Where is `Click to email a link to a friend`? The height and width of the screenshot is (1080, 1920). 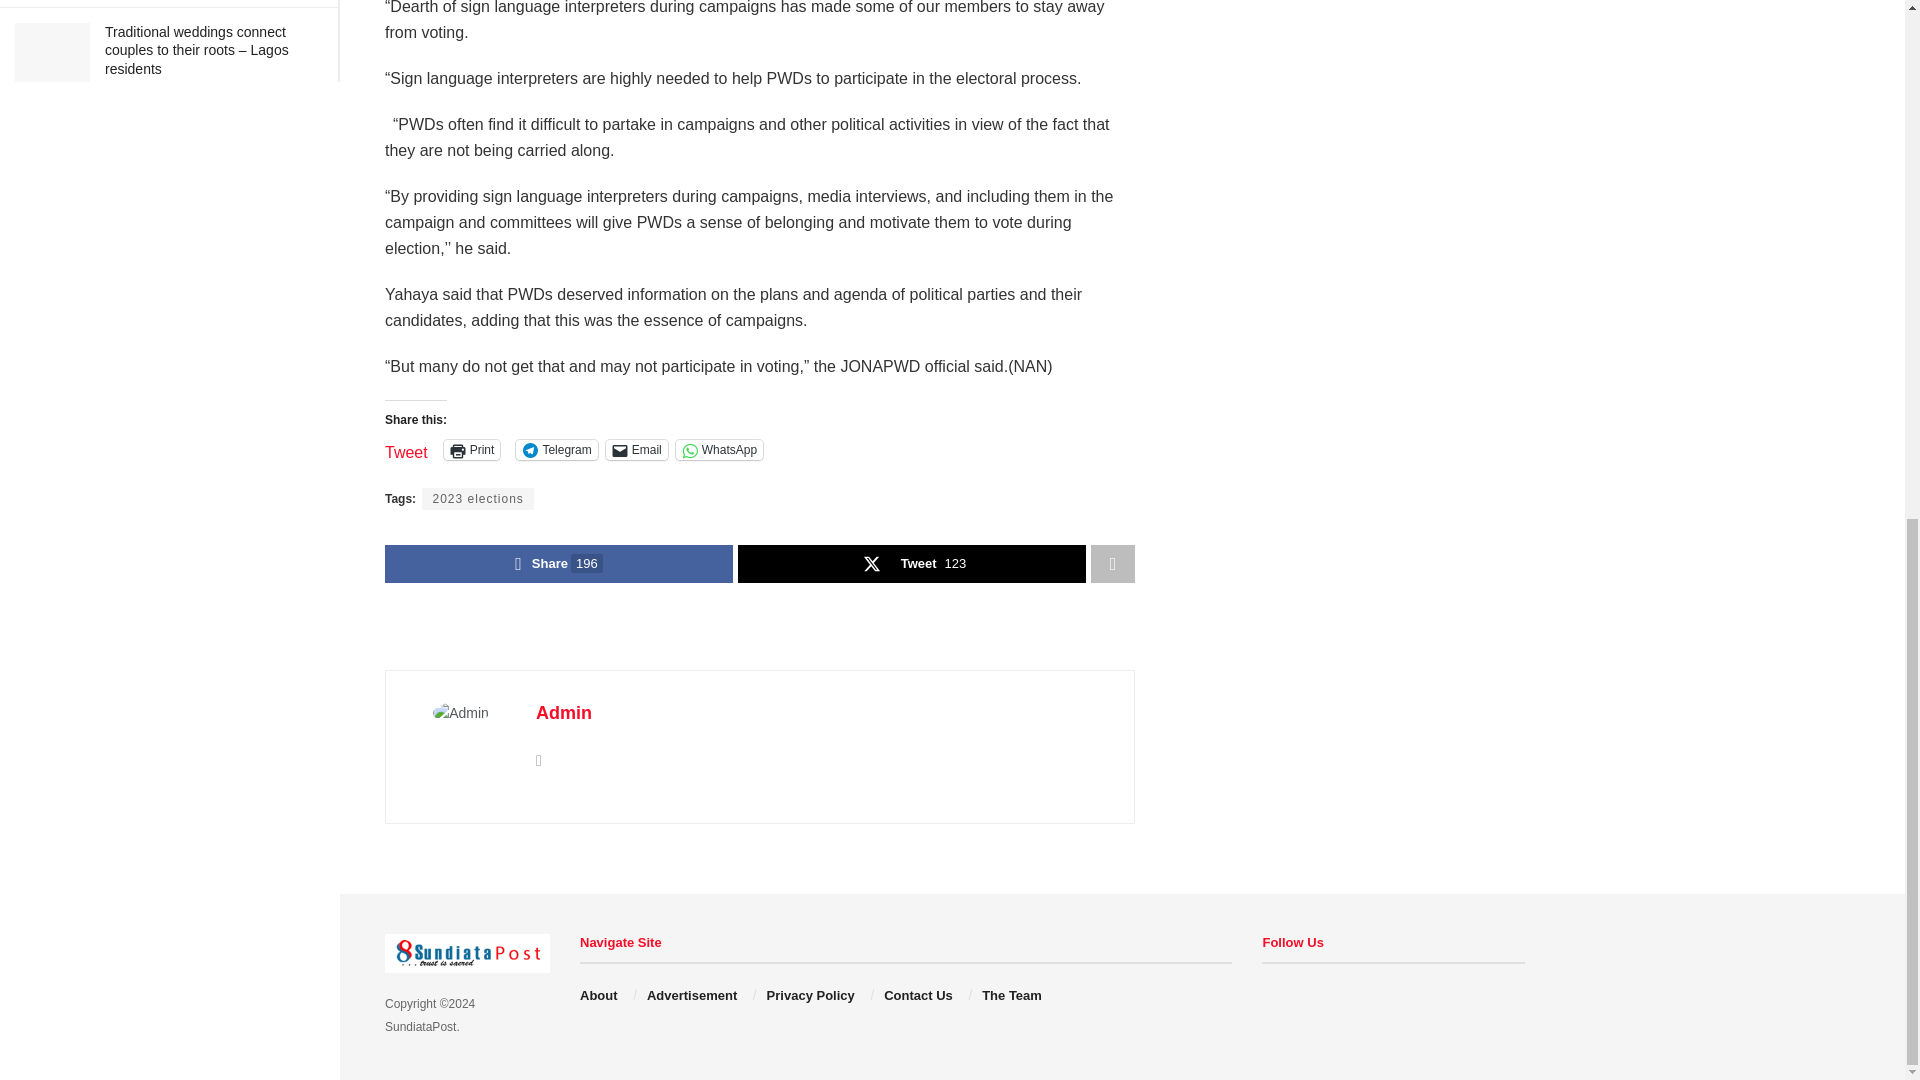 Click to email a link to a friend is located at coordinates (637, 450).